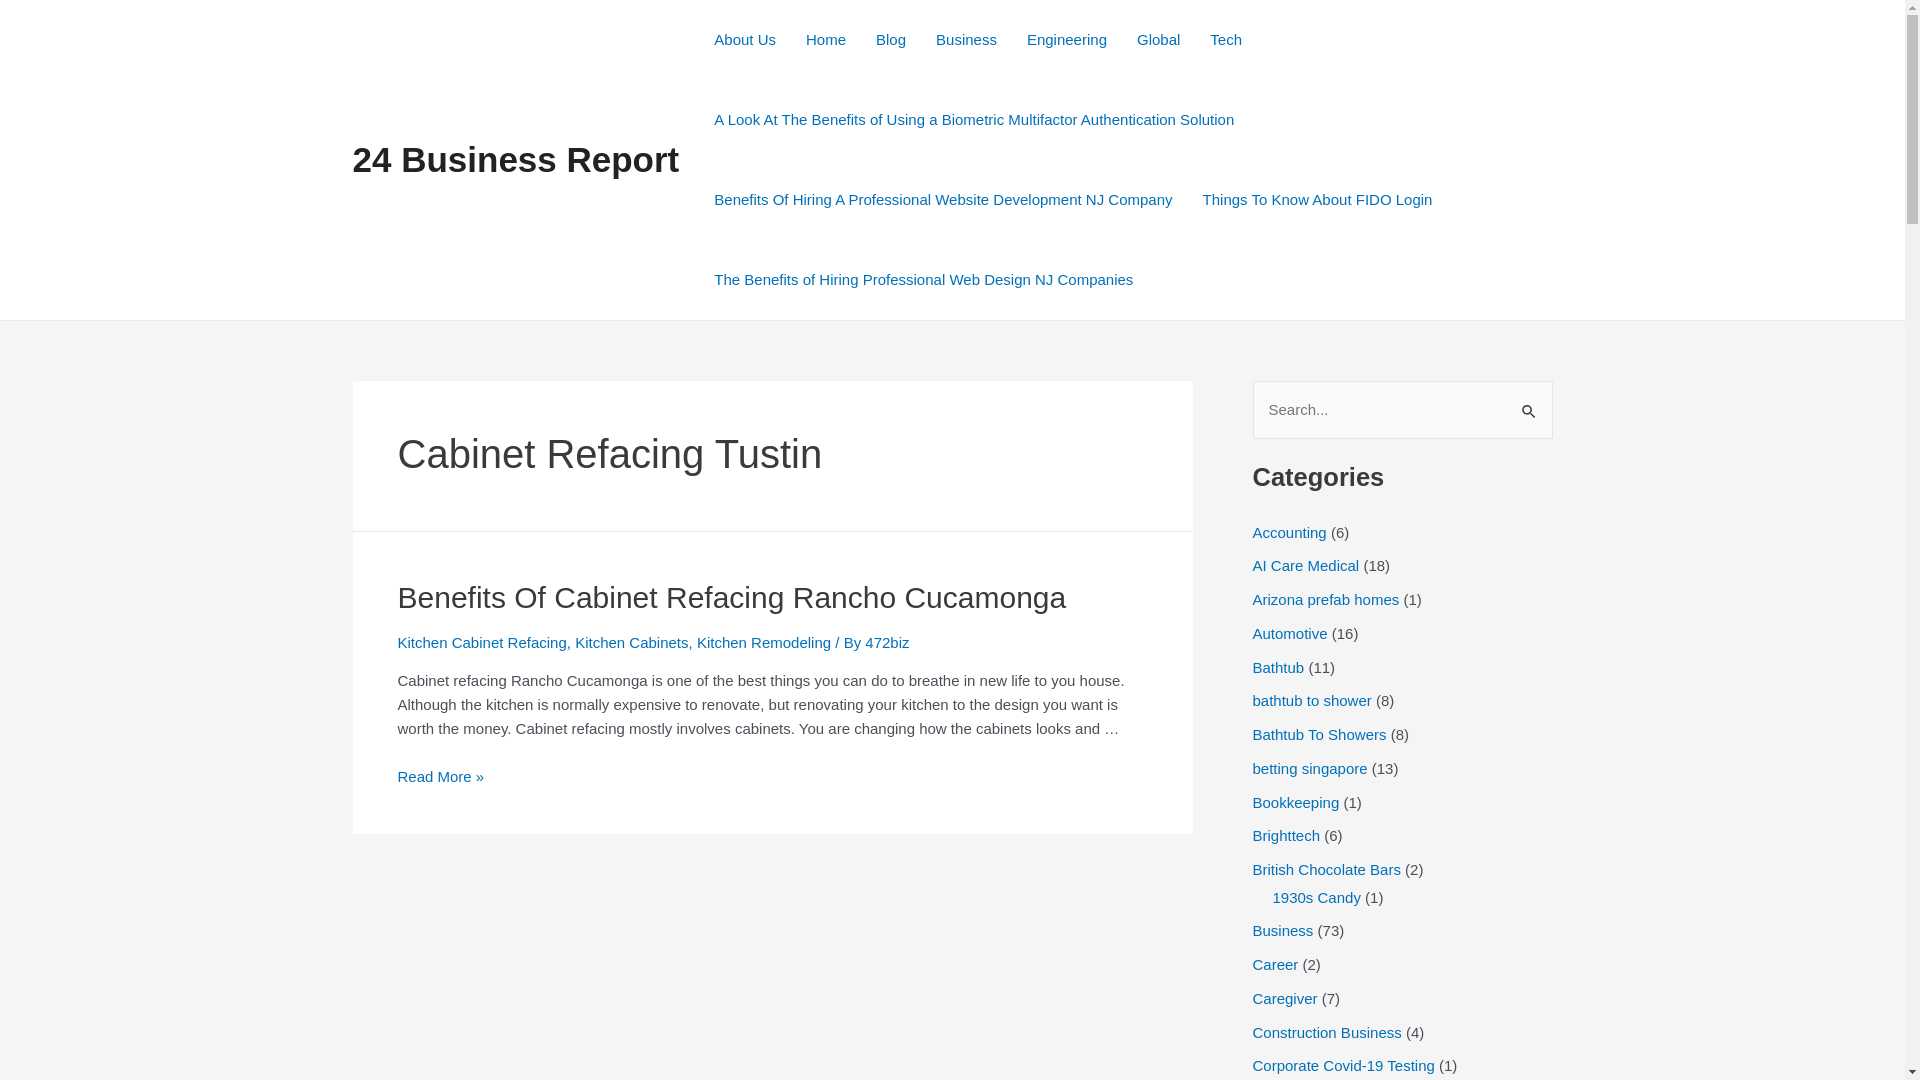 The height and width of the screenshot is (1080, 1920). What do you see at coordinates (516, 160) in the screenshot?
I see `24 Business Report` at bounding box center [516, 160].